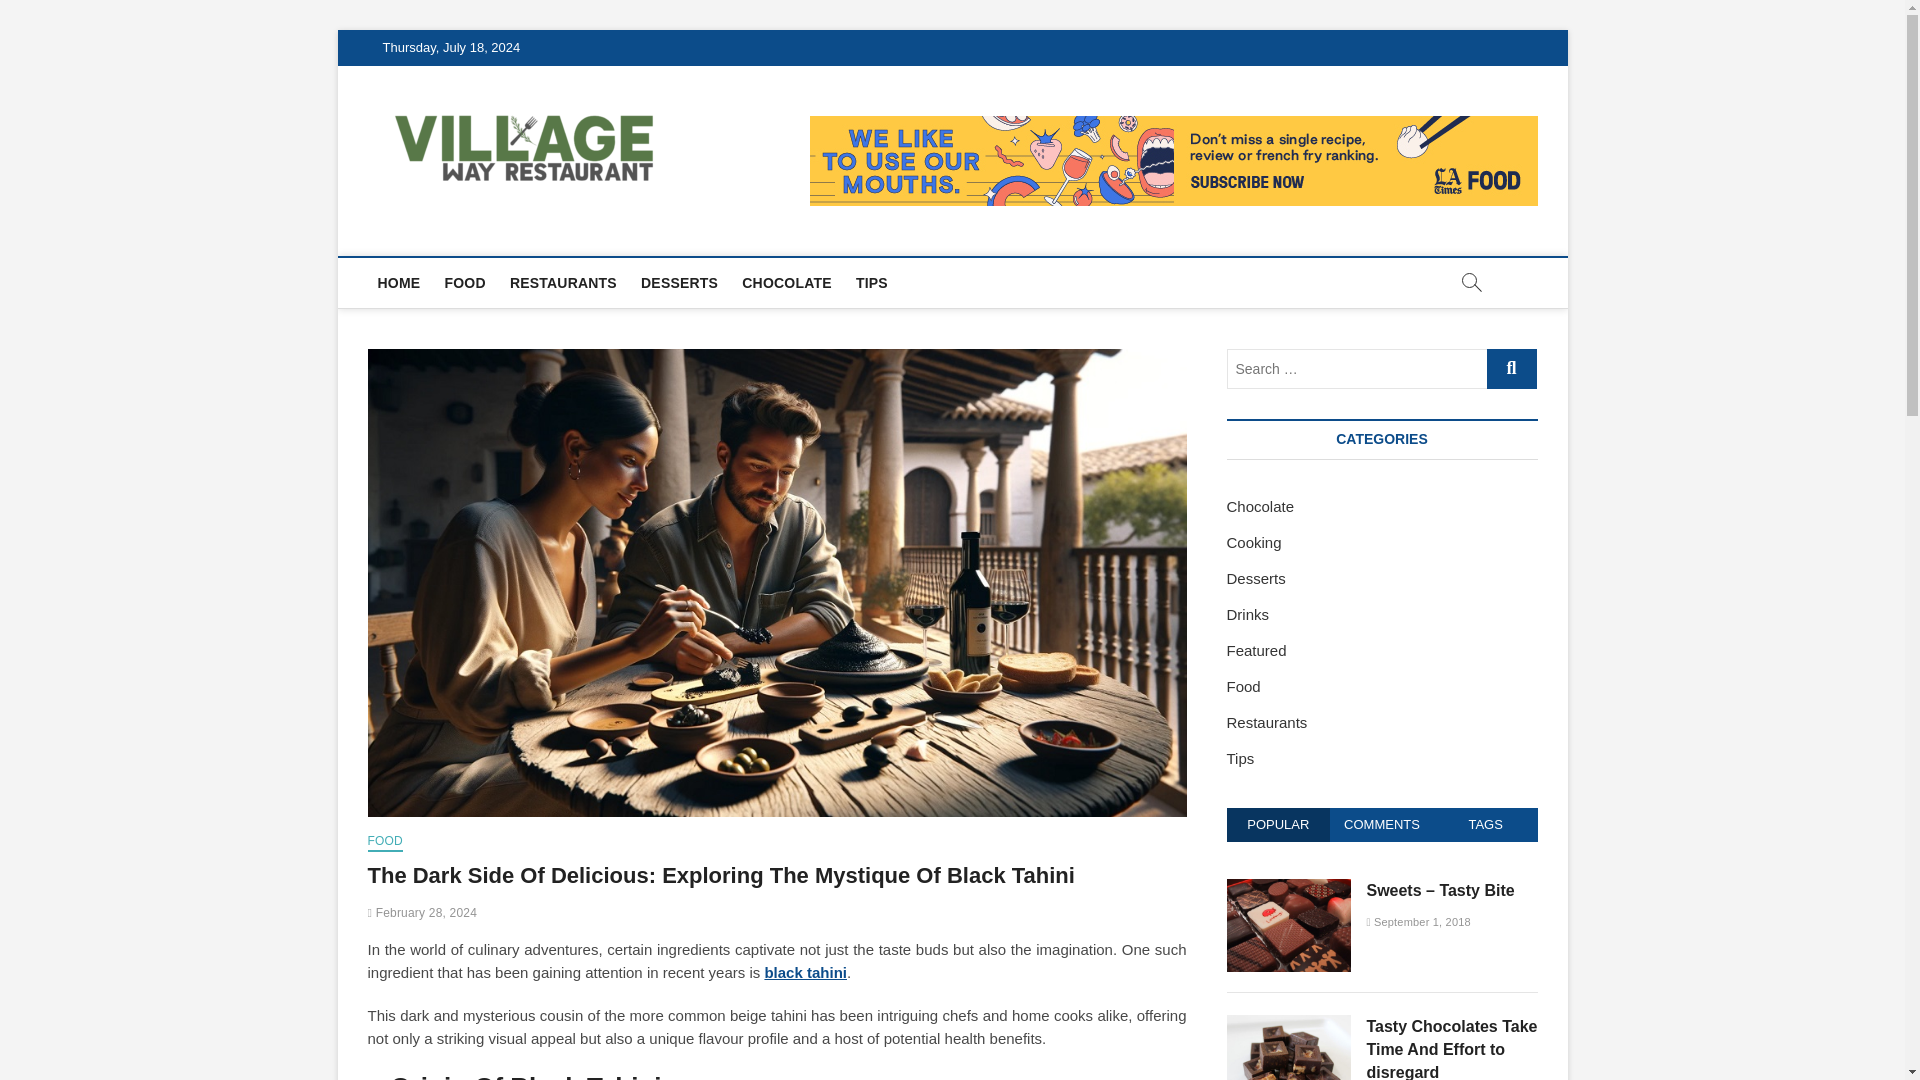 This screenshot has width=1920, height=1080. Describe the element at coordinates (1382, 824) in the screenshot. I see `COMMENTS` at that location.